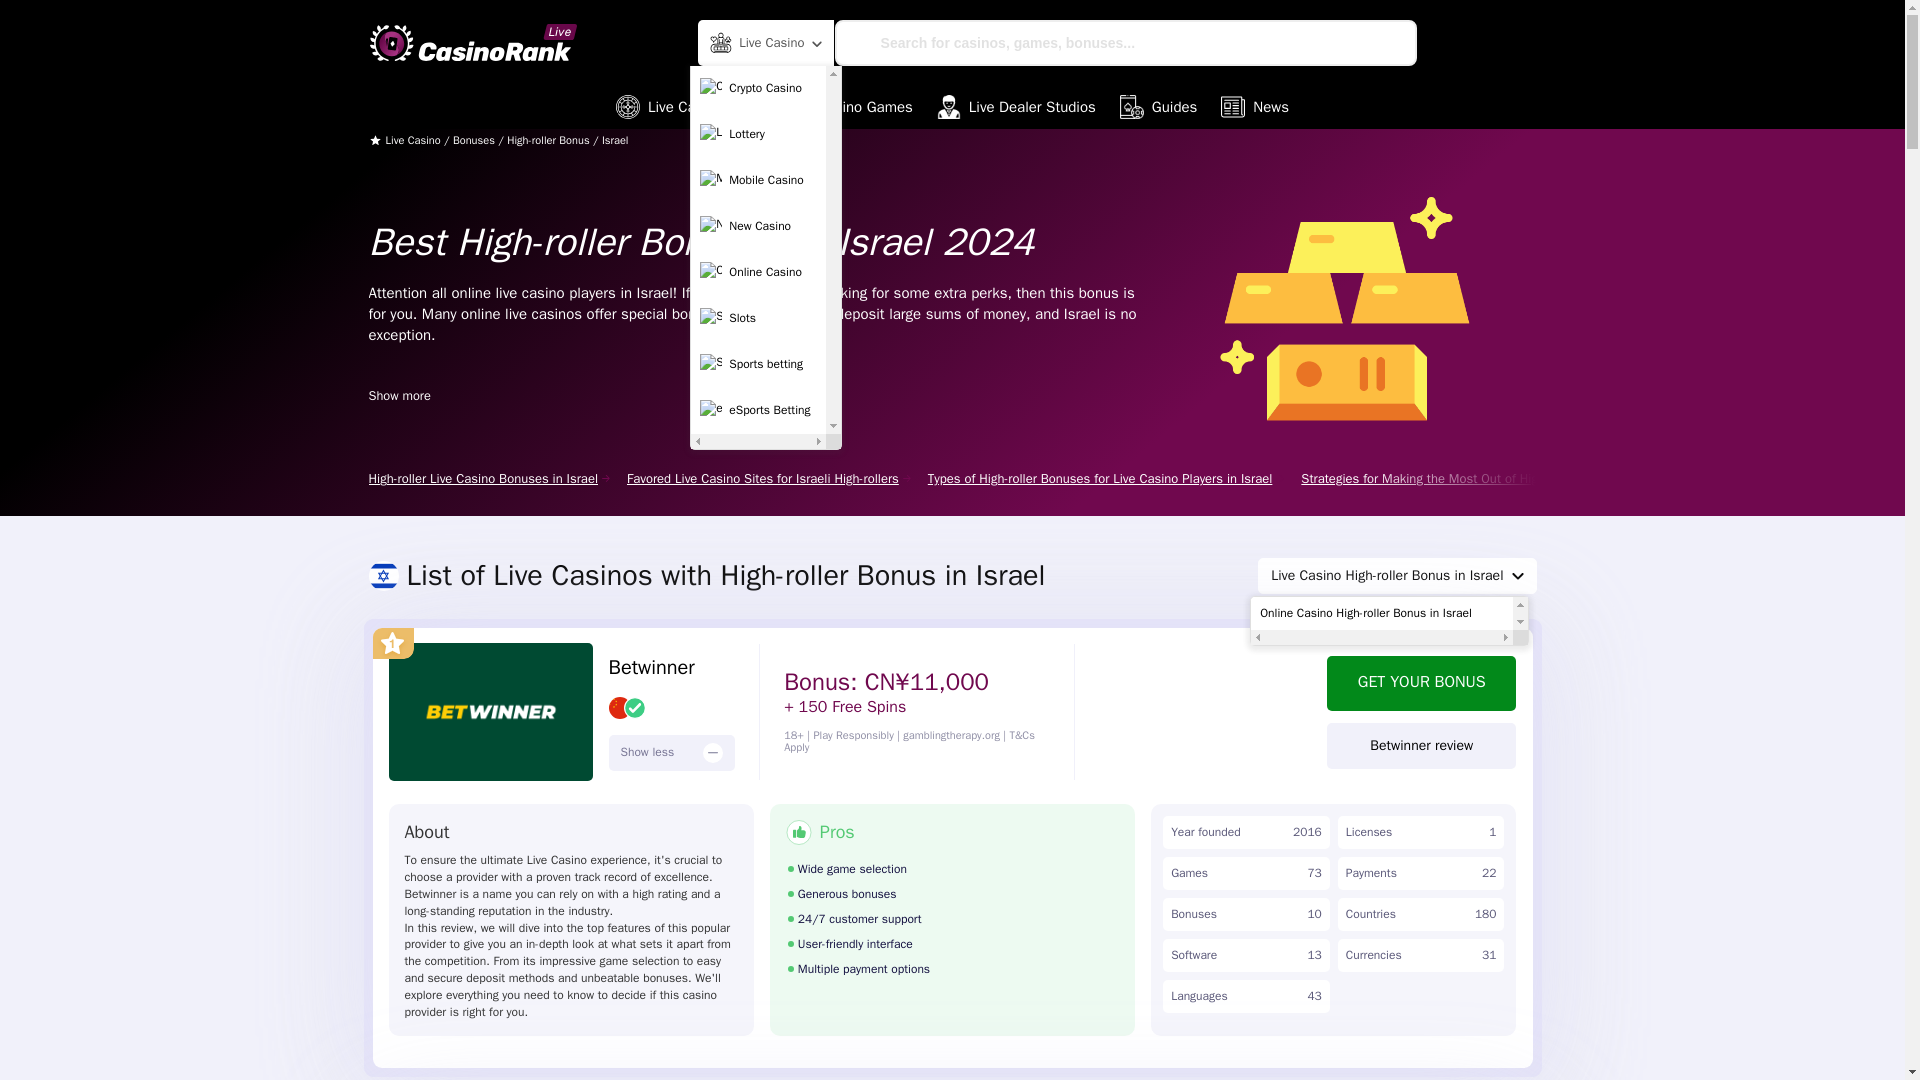  Describe the element at coordinates (758, 410) in the screenshot. I see `eSports Betting` at that location.